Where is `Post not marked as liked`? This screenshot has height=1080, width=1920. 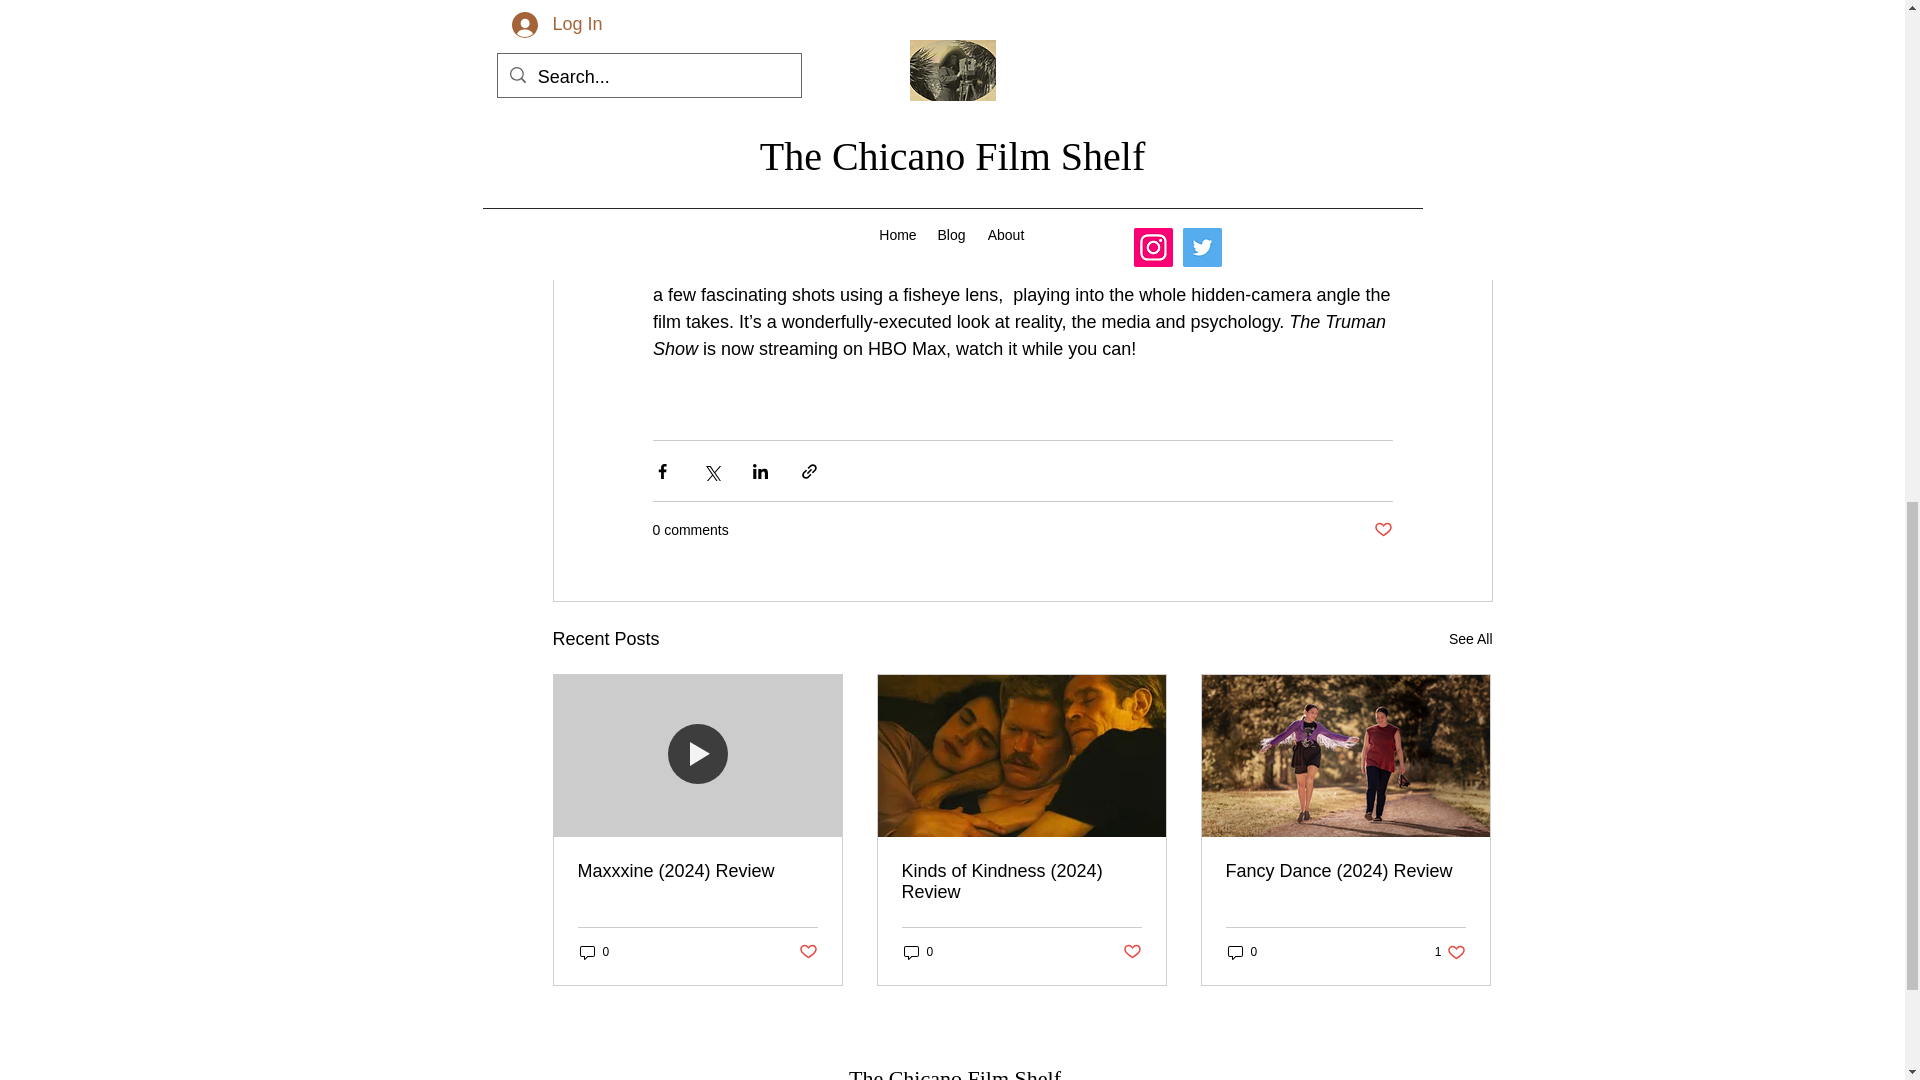 Post not marked as liked is located at coordinates (1242, 951).